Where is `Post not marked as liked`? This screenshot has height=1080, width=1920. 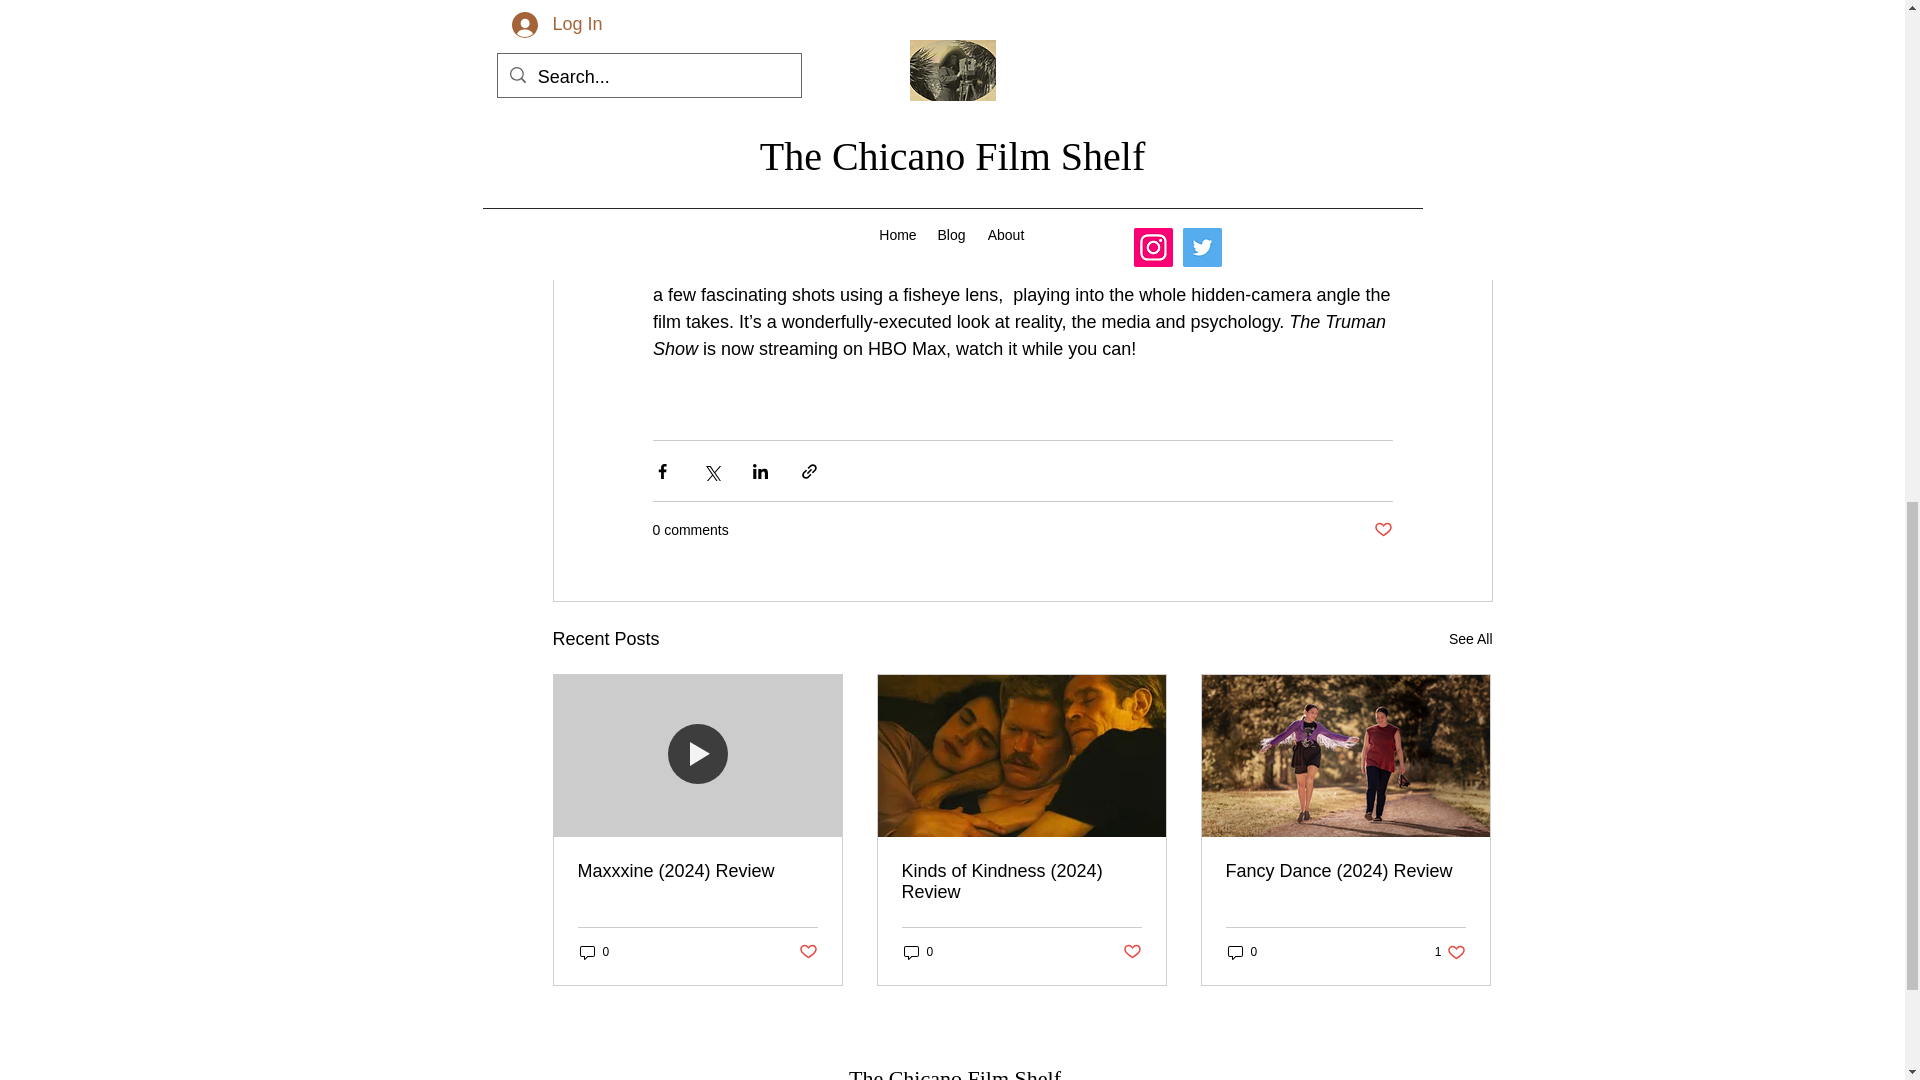 Post not marked as liked is located at coordinates (1242, 951).